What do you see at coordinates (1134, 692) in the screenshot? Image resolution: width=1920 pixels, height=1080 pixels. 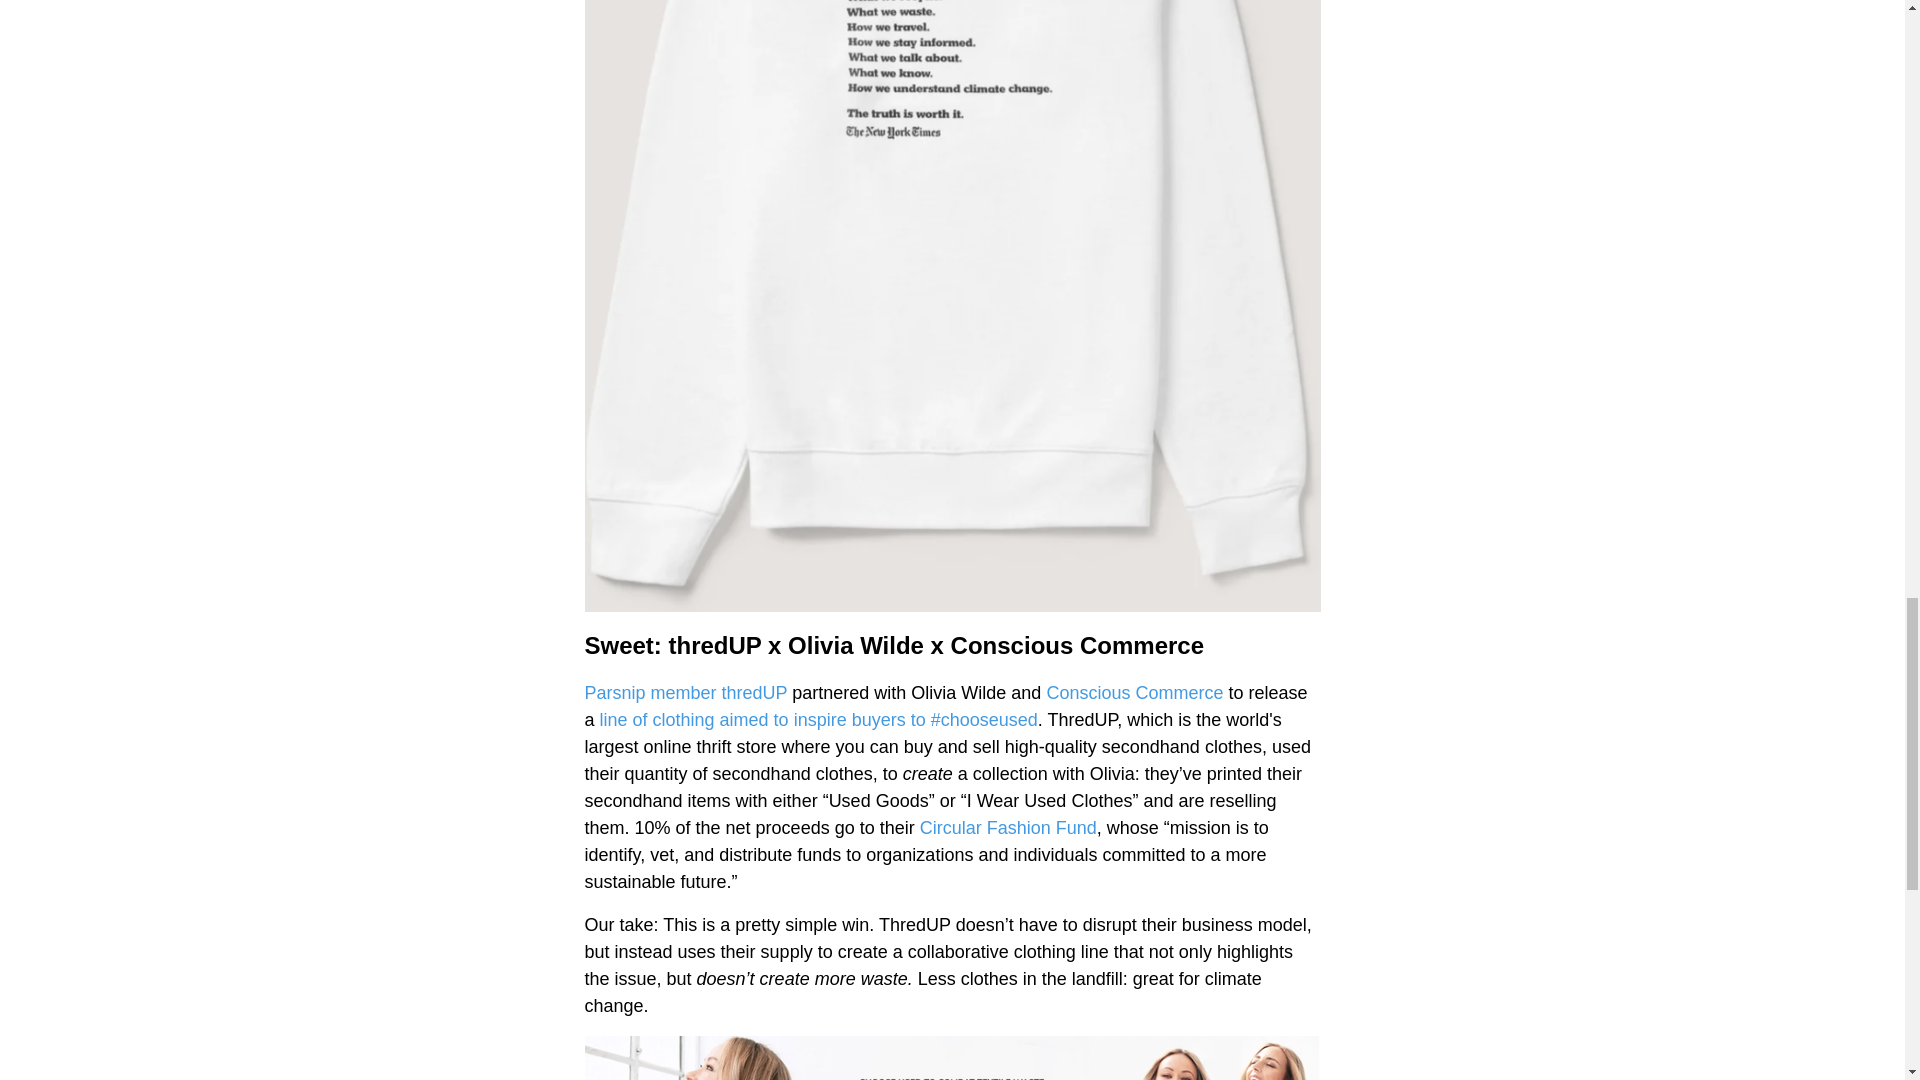 I see `Conscious Commerce` at bounding box center [1134, 692].